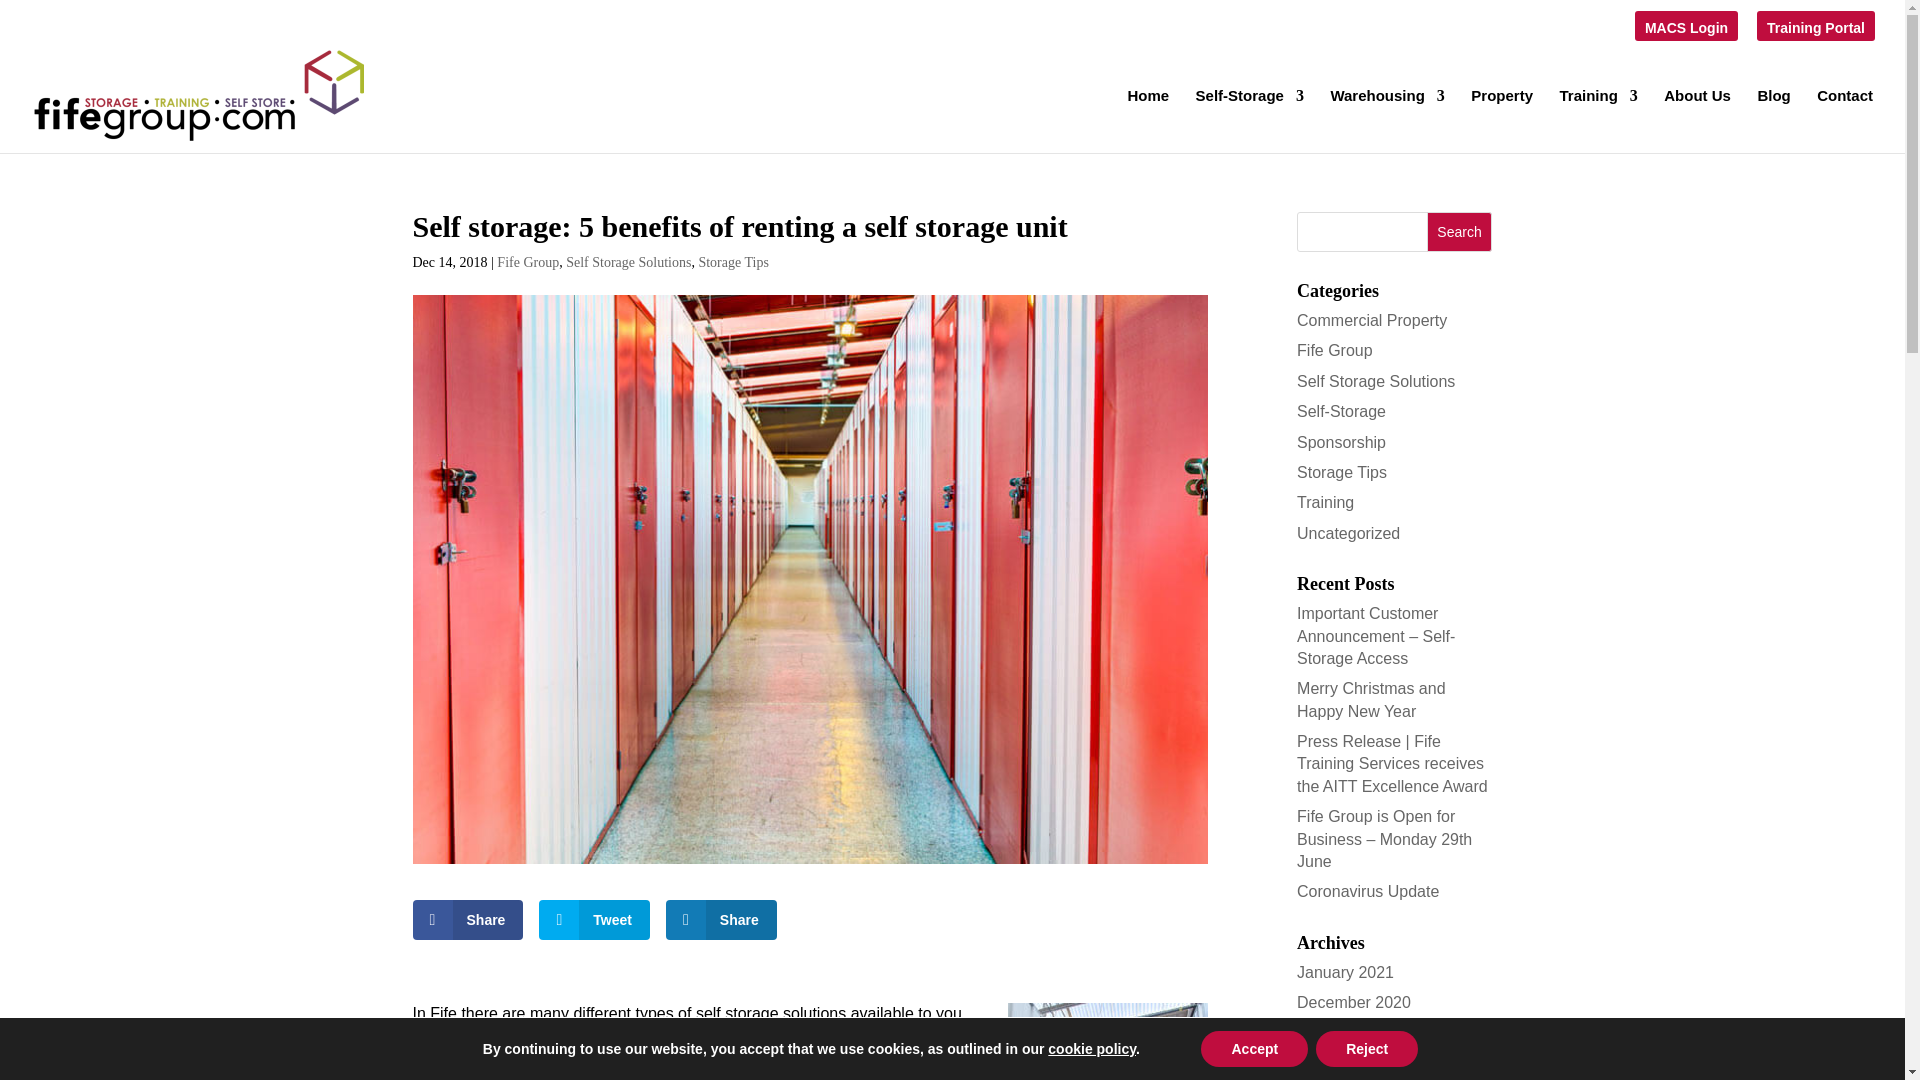 The image size is (1920, 1080). I want to click on Warehousing, so click(1386, 120).